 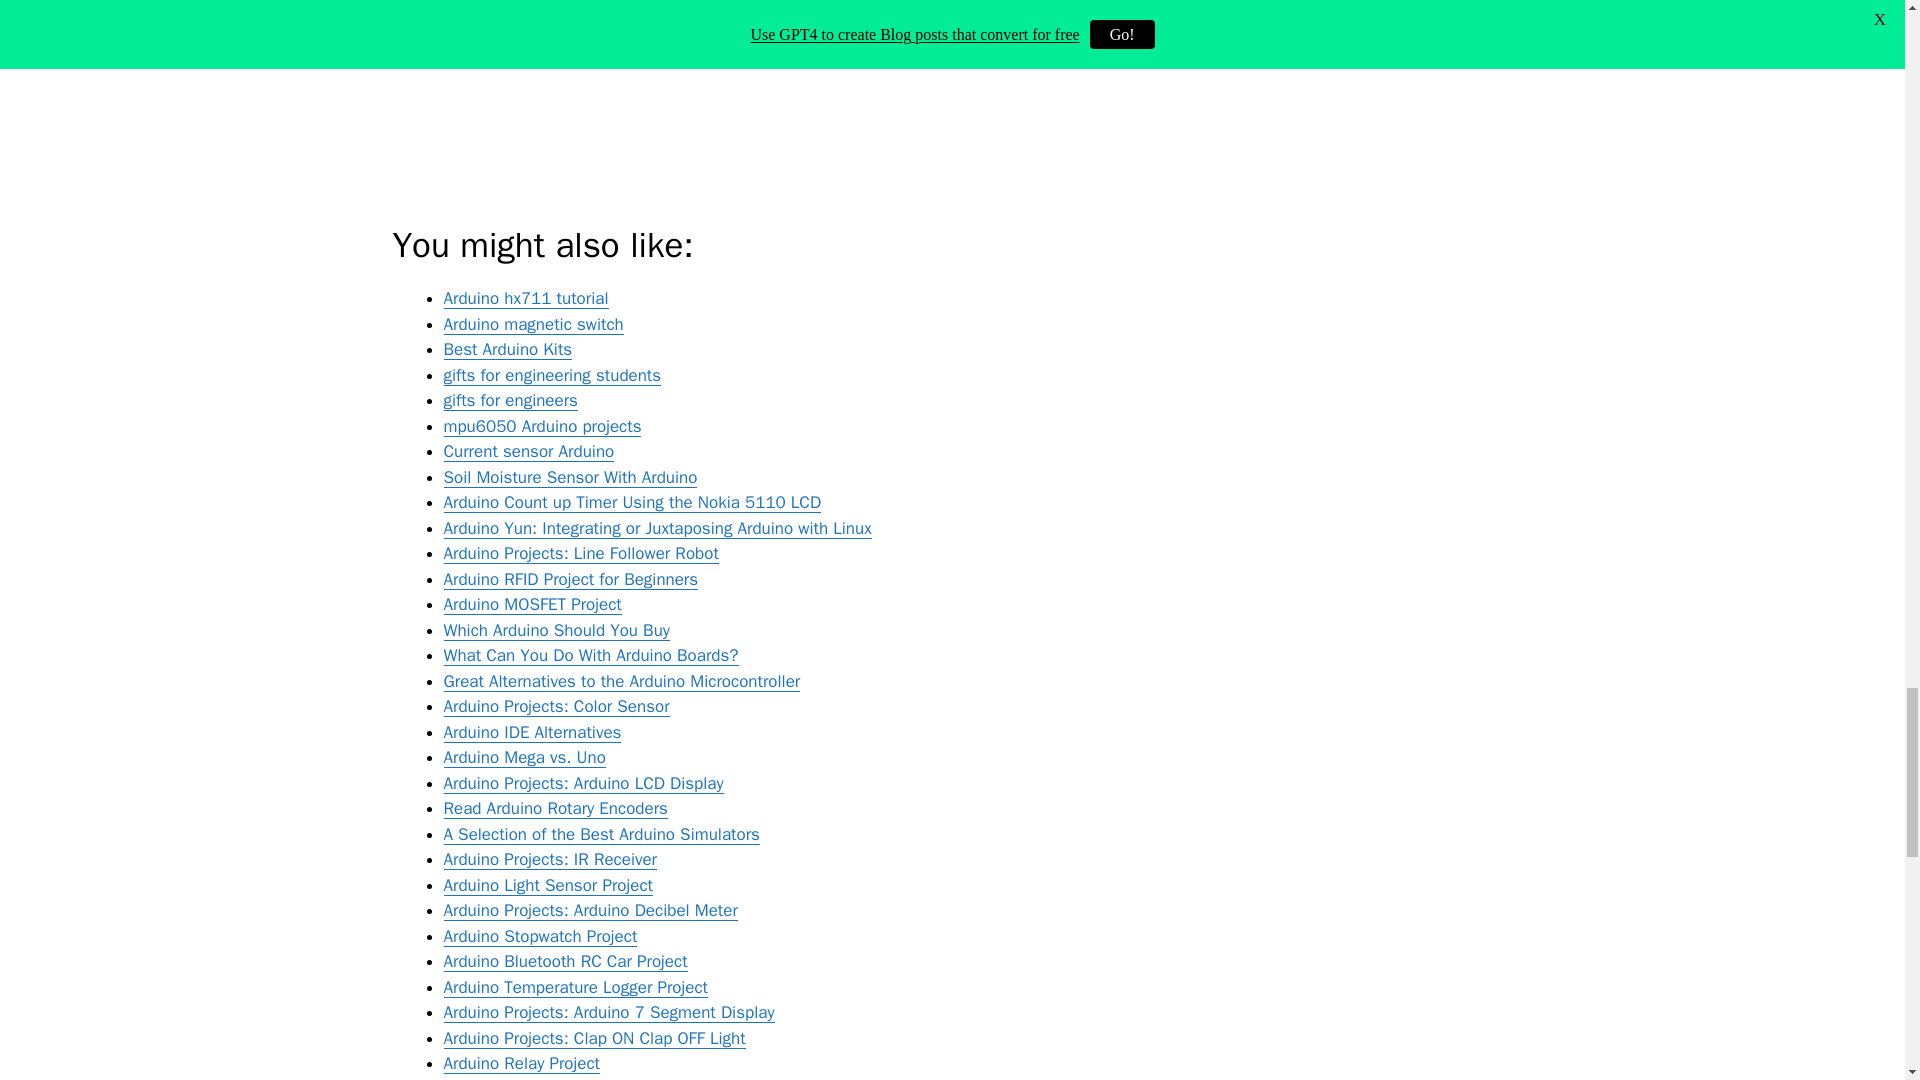 What do you see at coordinates (526, 298) in the screenshot?
I see `Arduino hx711 tutorial` at bounding box center [526, 298].